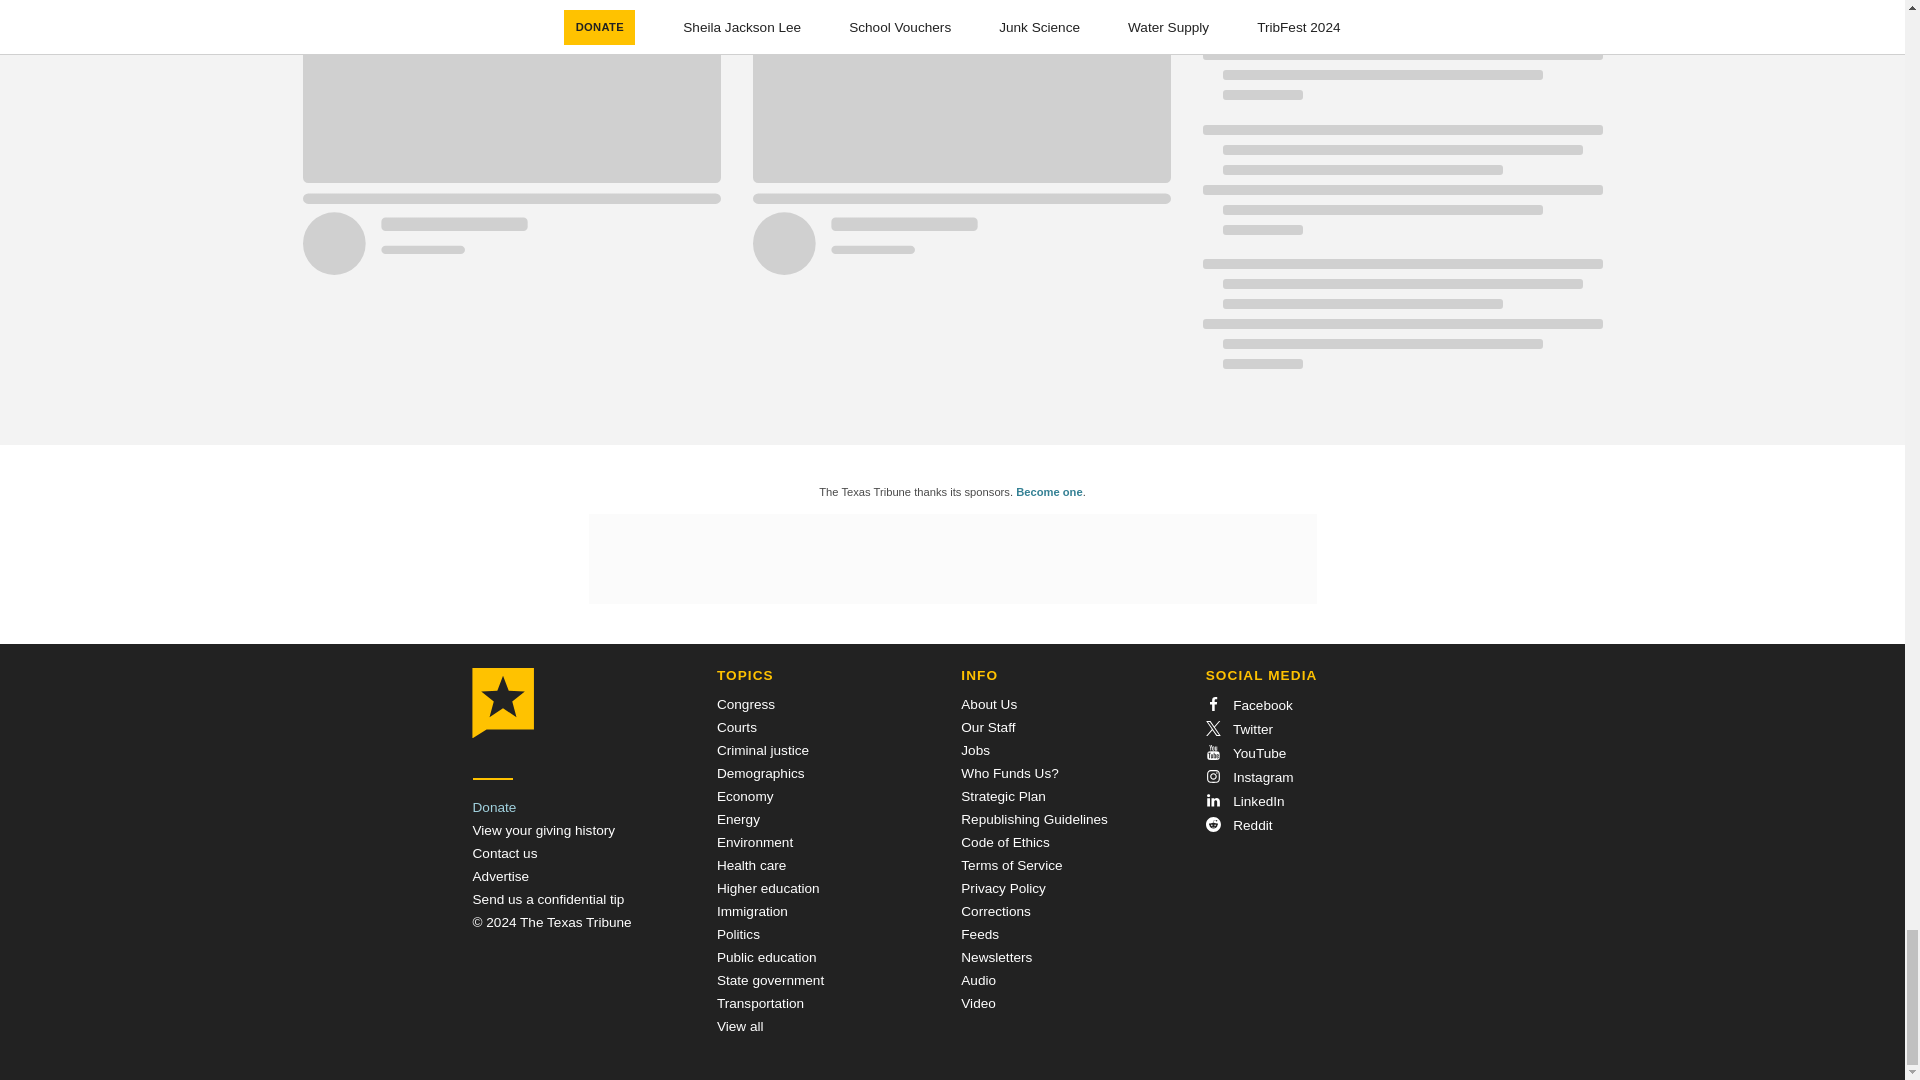  I want to click on Send a Tip, so click(548, 900).